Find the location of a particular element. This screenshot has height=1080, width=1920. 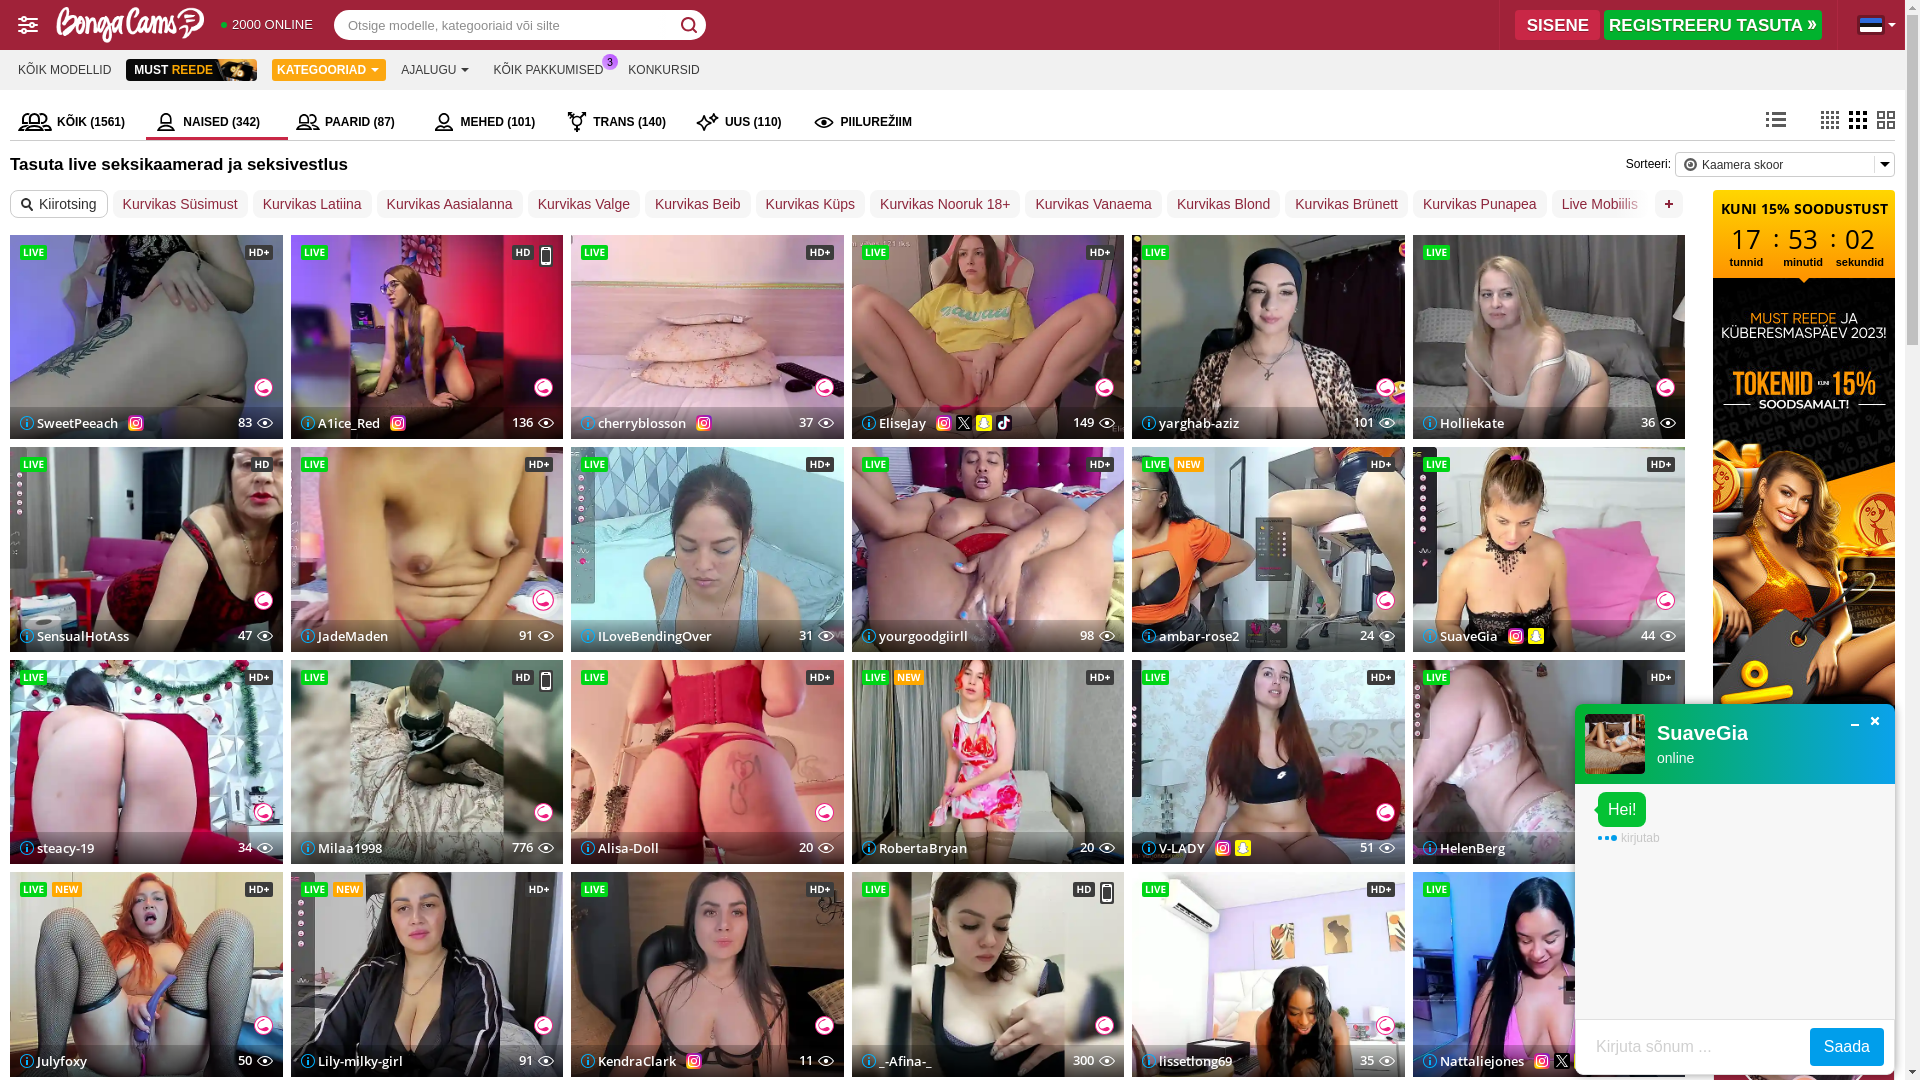

steacy-19 is located at coordinates (57, 848).